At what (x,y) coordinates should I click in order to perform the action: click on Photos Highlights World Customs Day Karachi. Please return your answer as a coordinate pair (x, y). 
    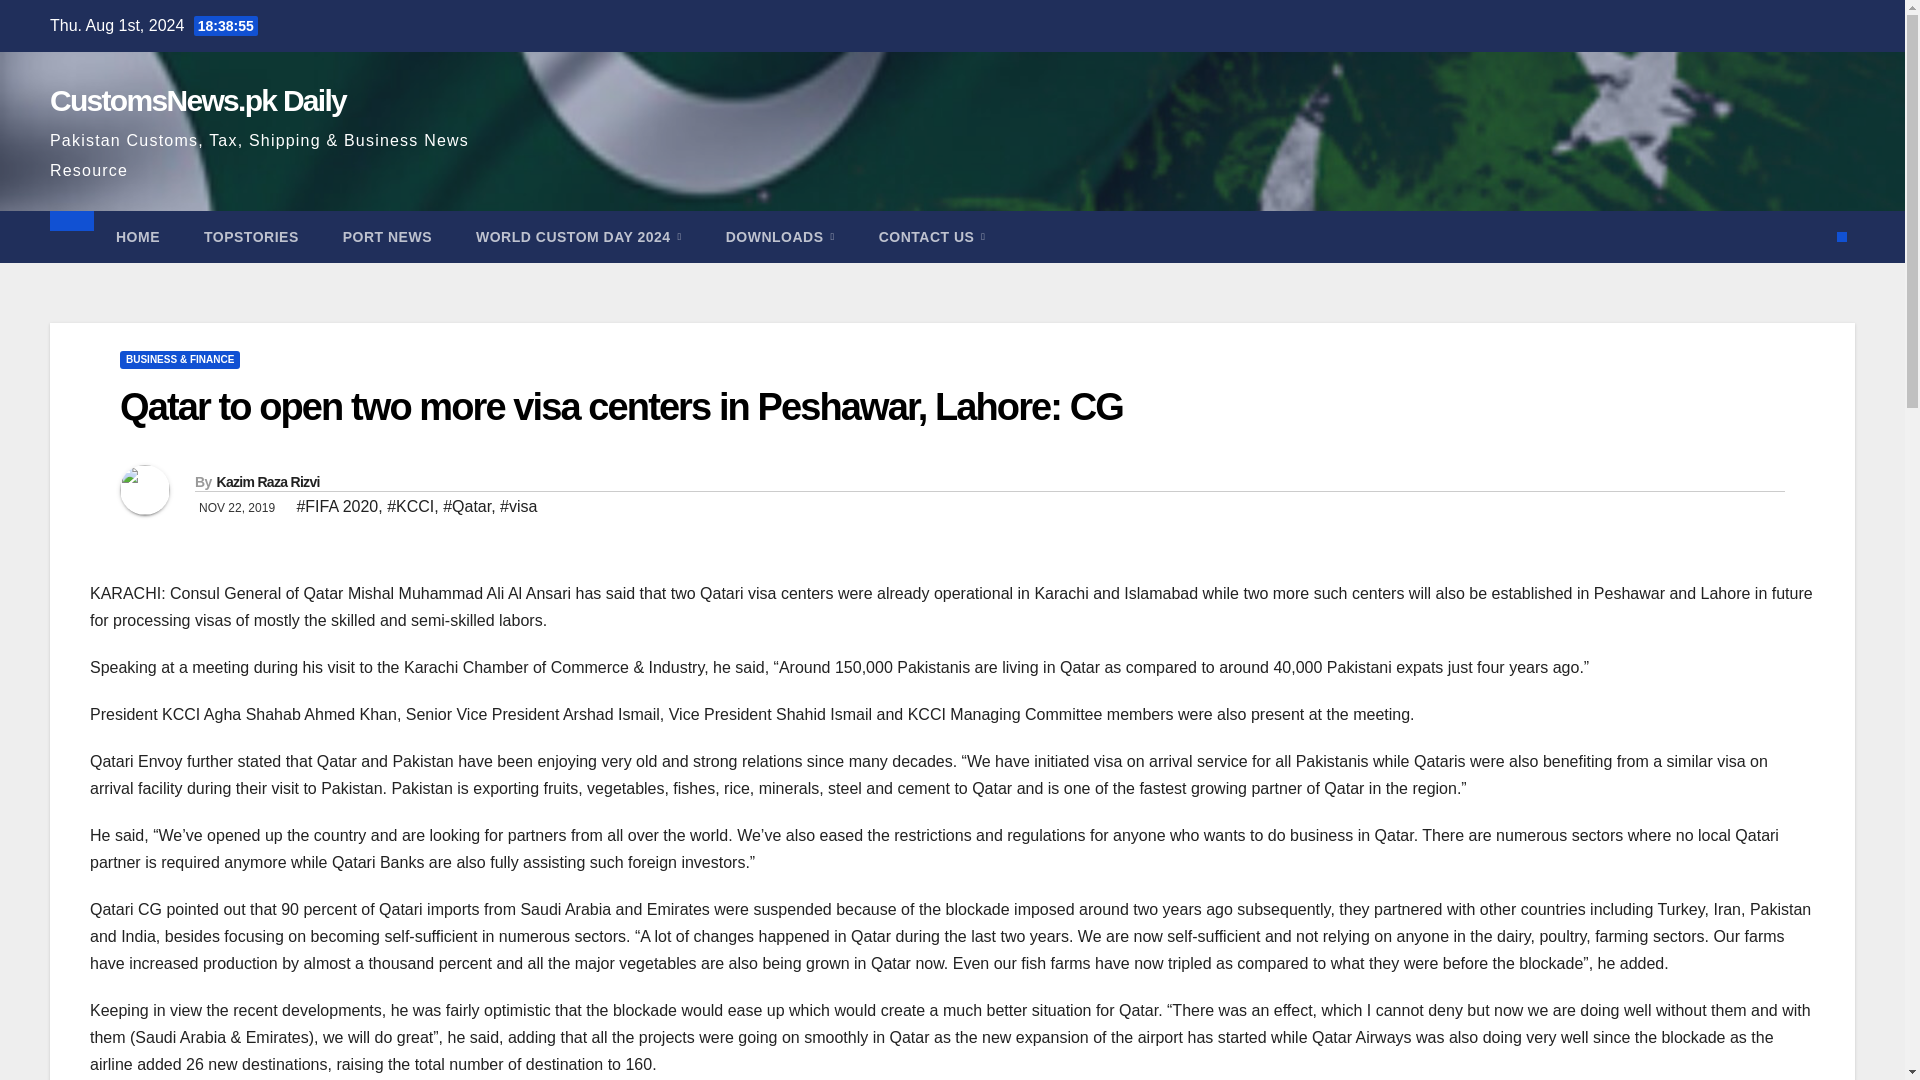
    Looking at the image, I should click on (240, 286).